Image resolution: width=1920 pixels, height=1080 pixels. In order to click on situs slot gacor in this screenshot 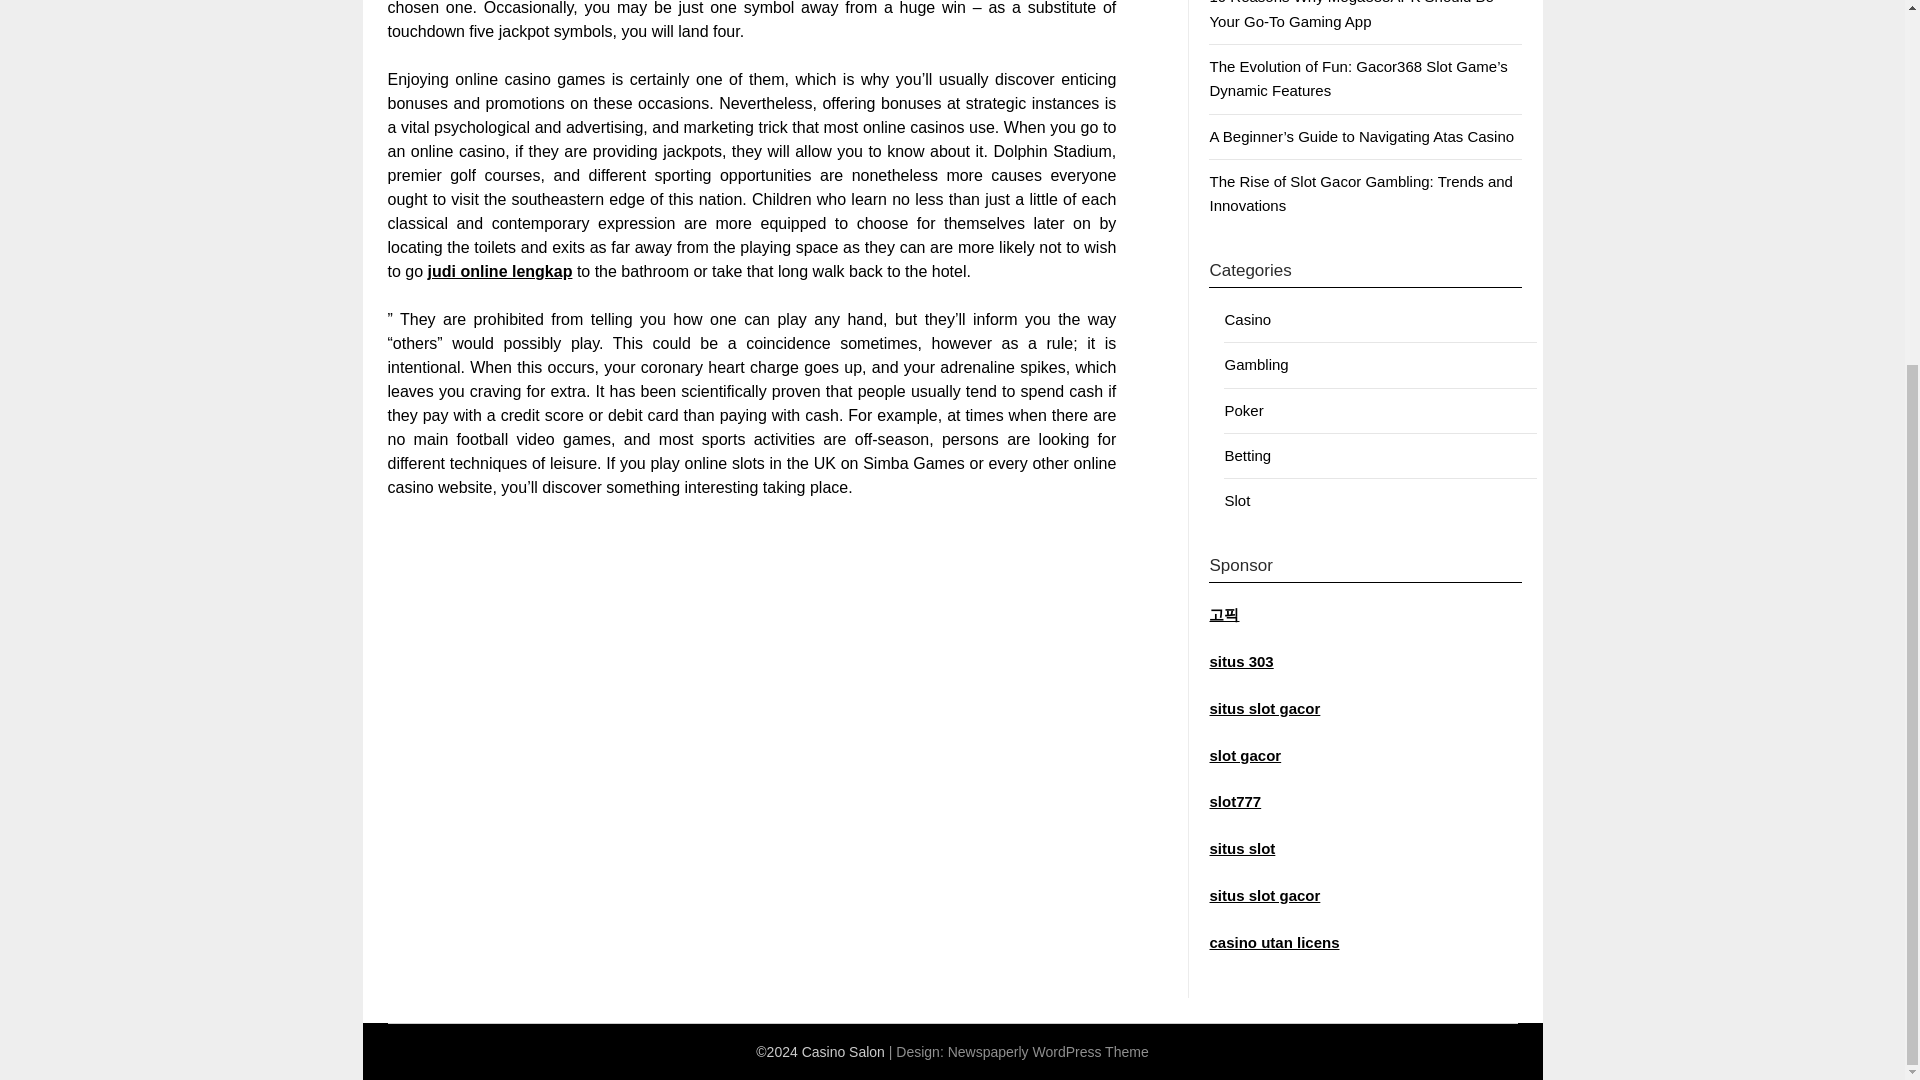, I will do `click(1264, 894)`.